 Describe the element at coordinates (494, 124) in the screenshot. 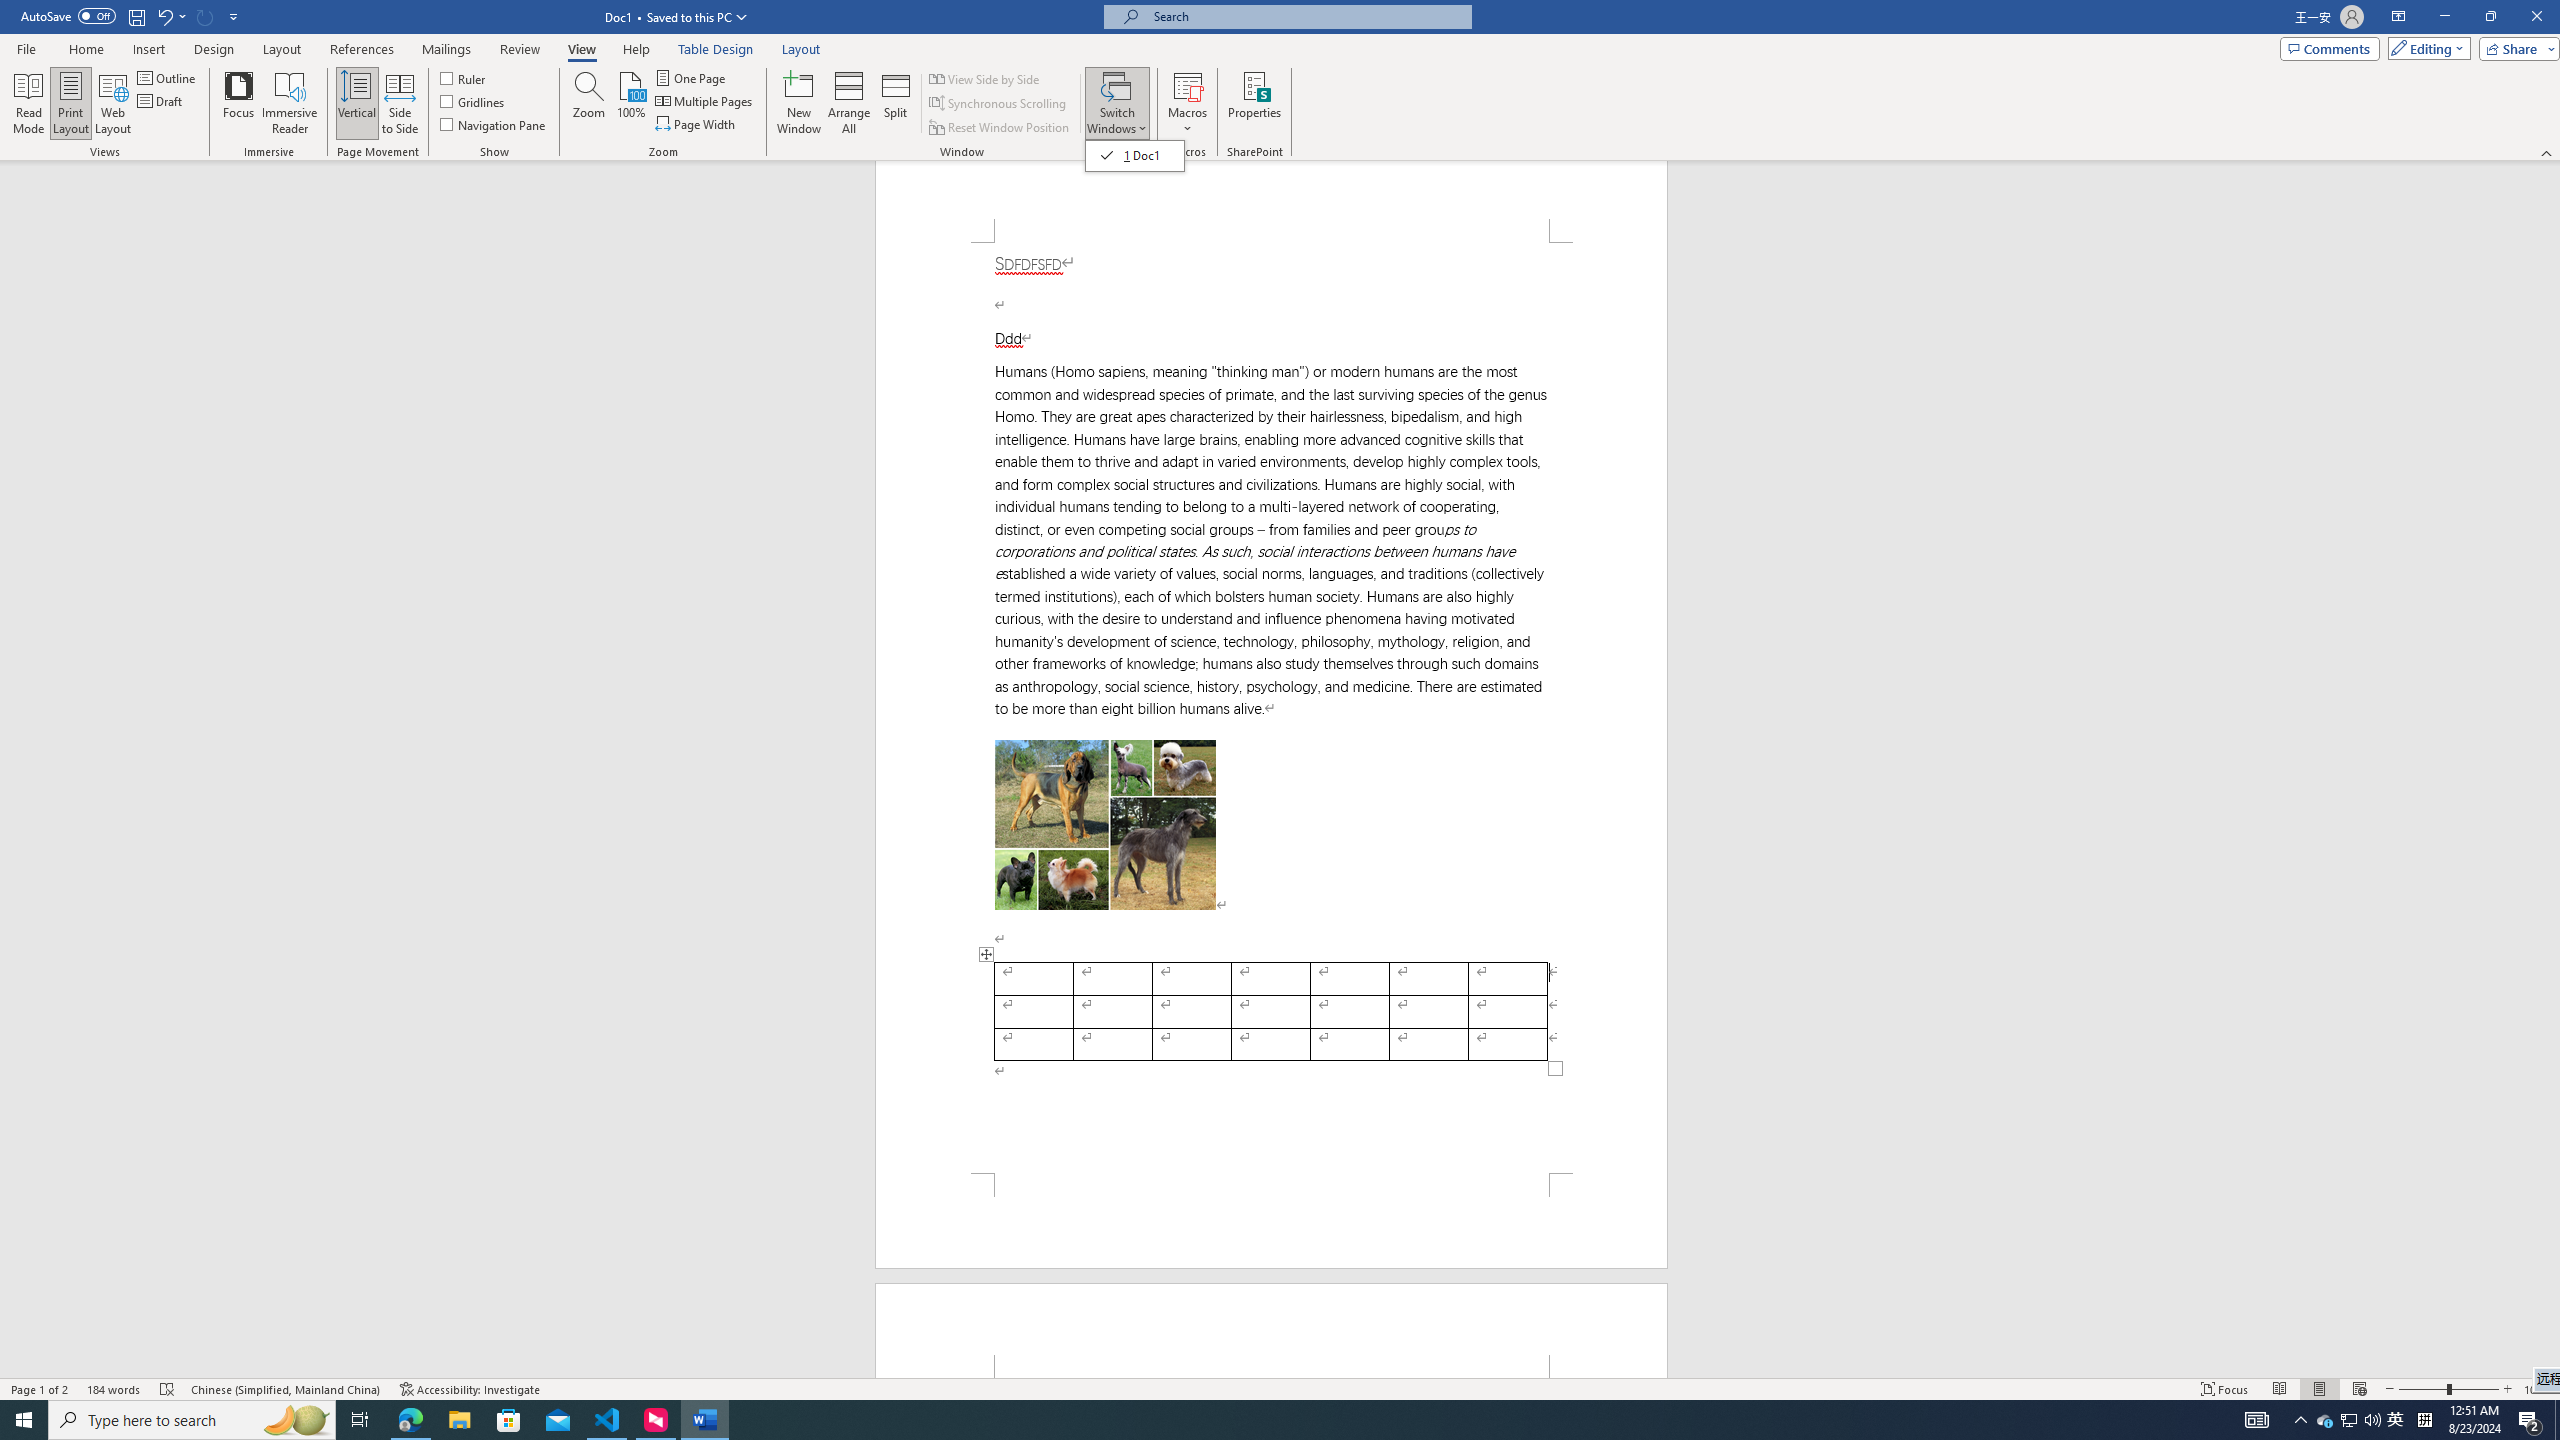

I see `Navigation Pane` at that location.